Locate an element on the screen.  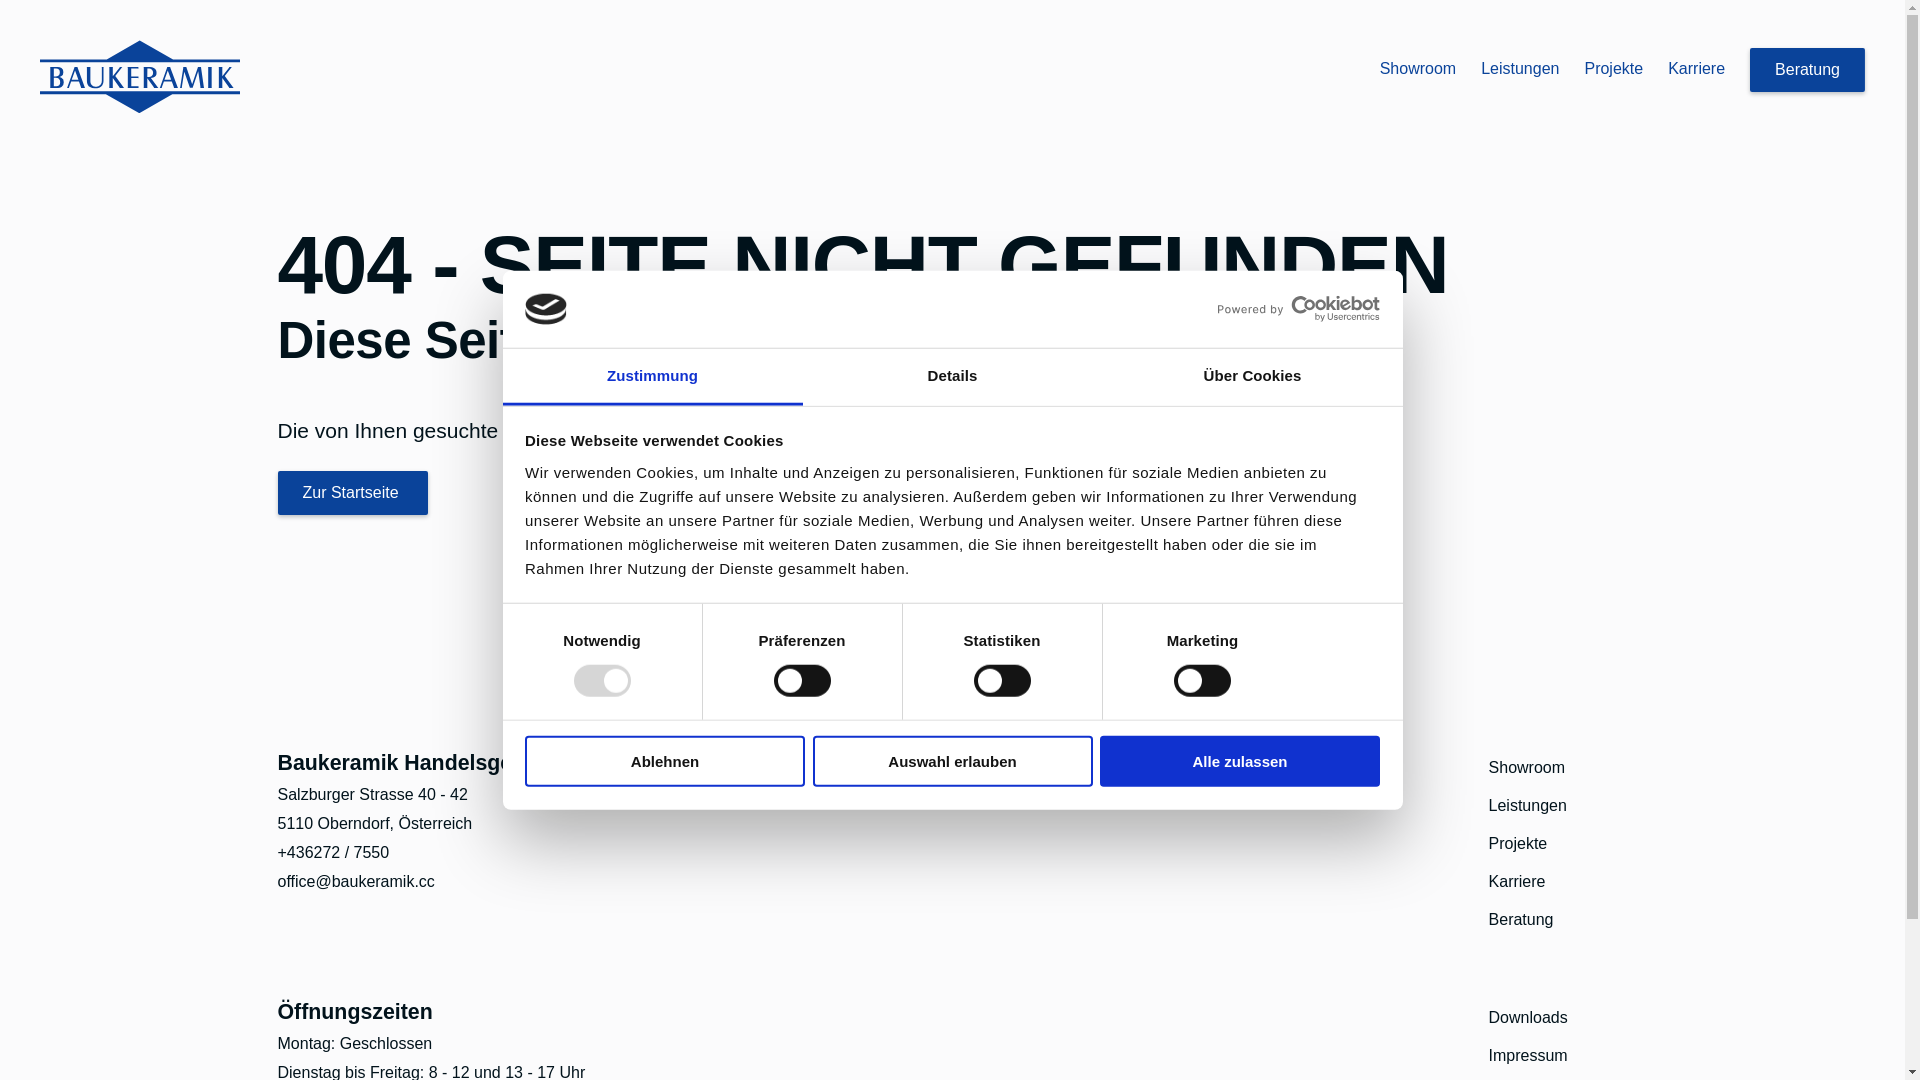
Ablehnen is located at coordinates (665, 762).